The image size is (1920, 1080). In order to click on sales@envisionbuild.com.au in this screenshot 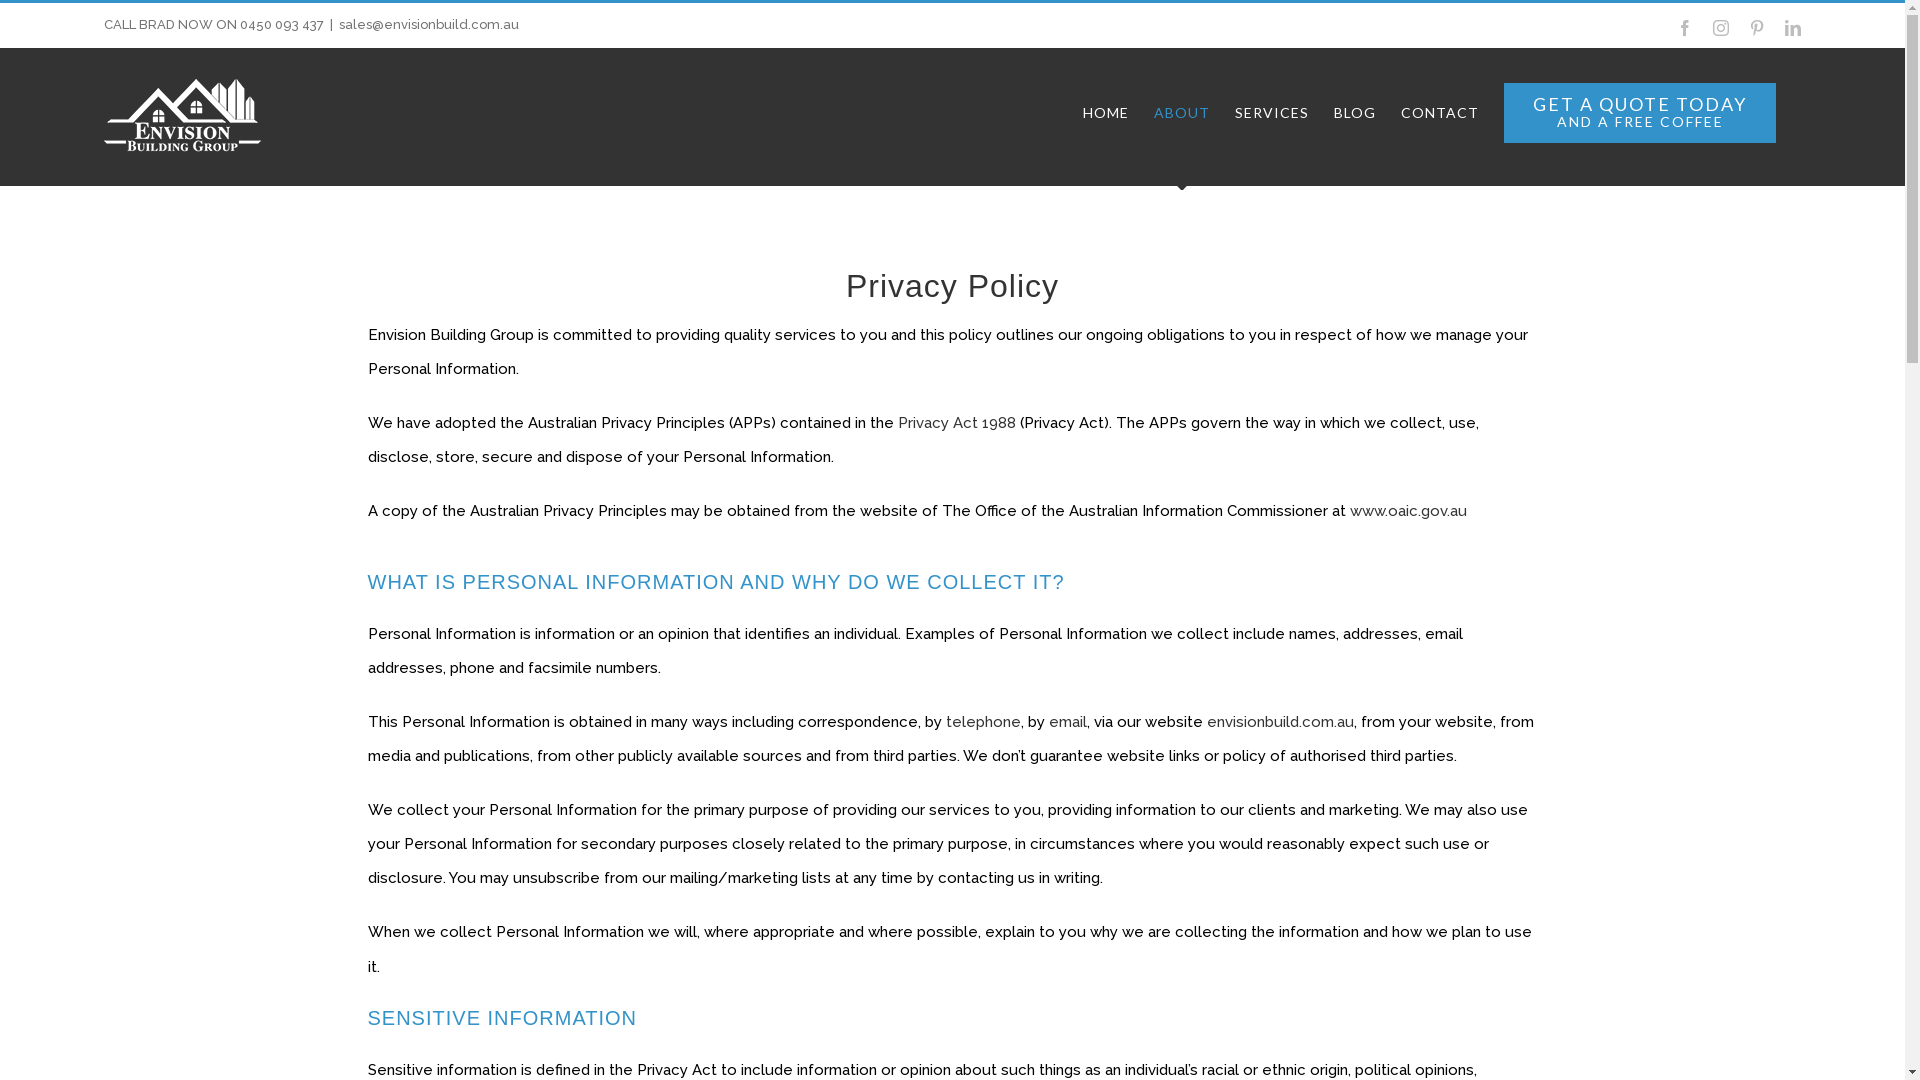, I will do `click(429, 24)`.